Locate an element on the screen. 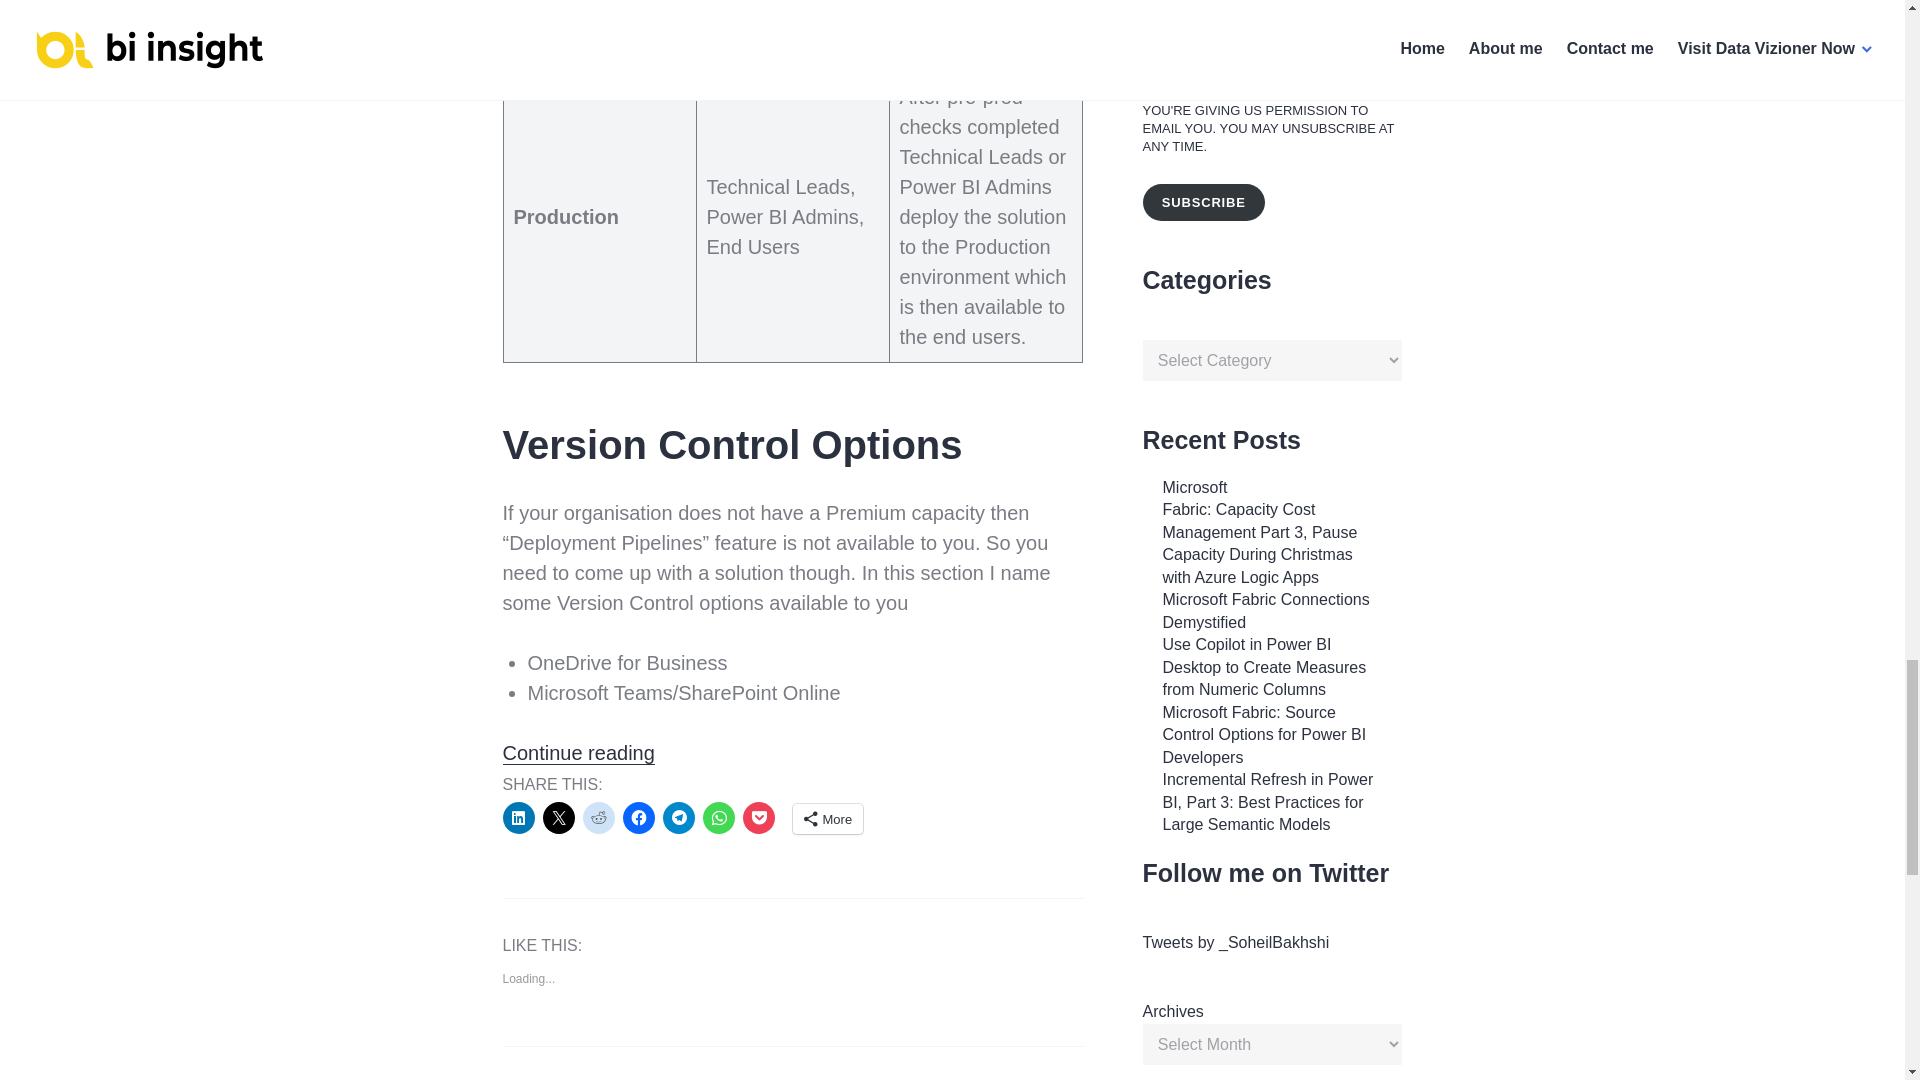 The height and width of the screenshot is (1080, 1920). More is located at coordinates (826, 818).